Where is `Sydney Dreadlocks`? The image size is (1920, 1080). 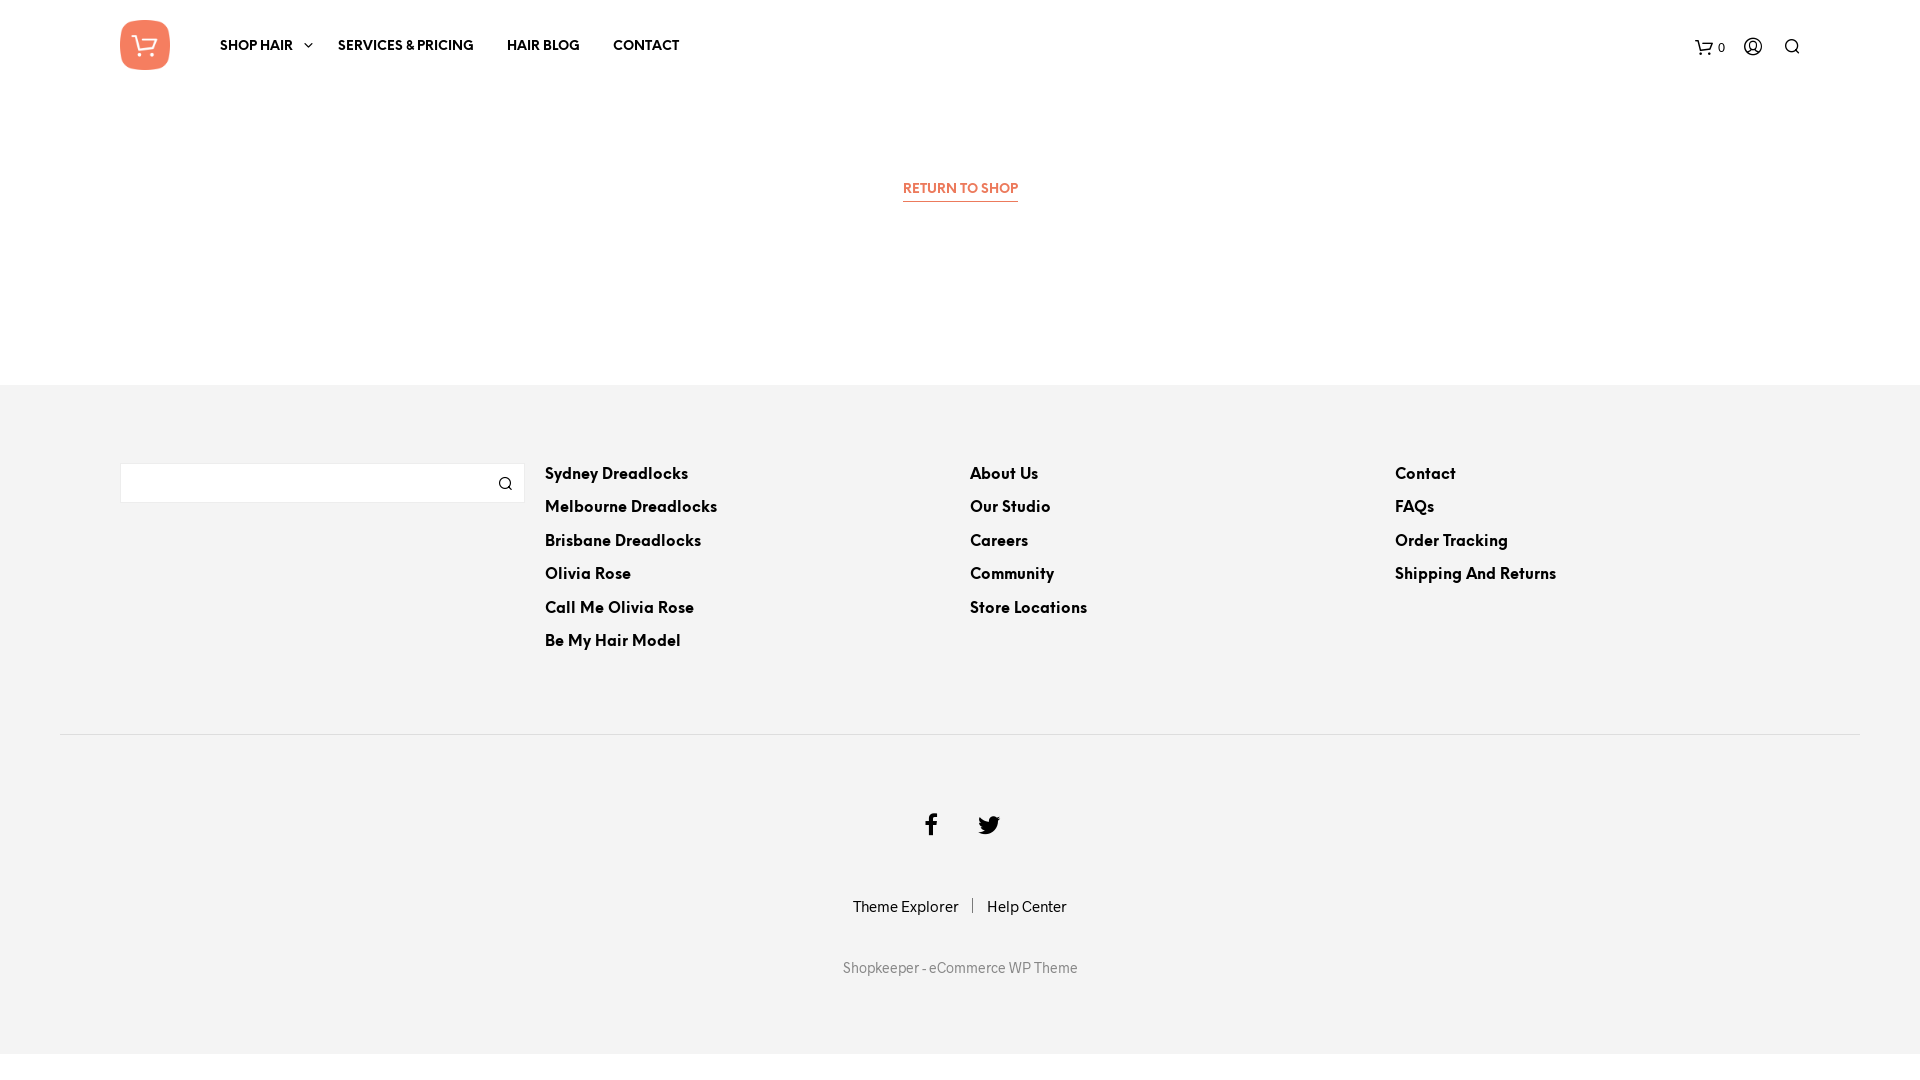
Sydney Dreadlocks is located at coordinates (616, 474).